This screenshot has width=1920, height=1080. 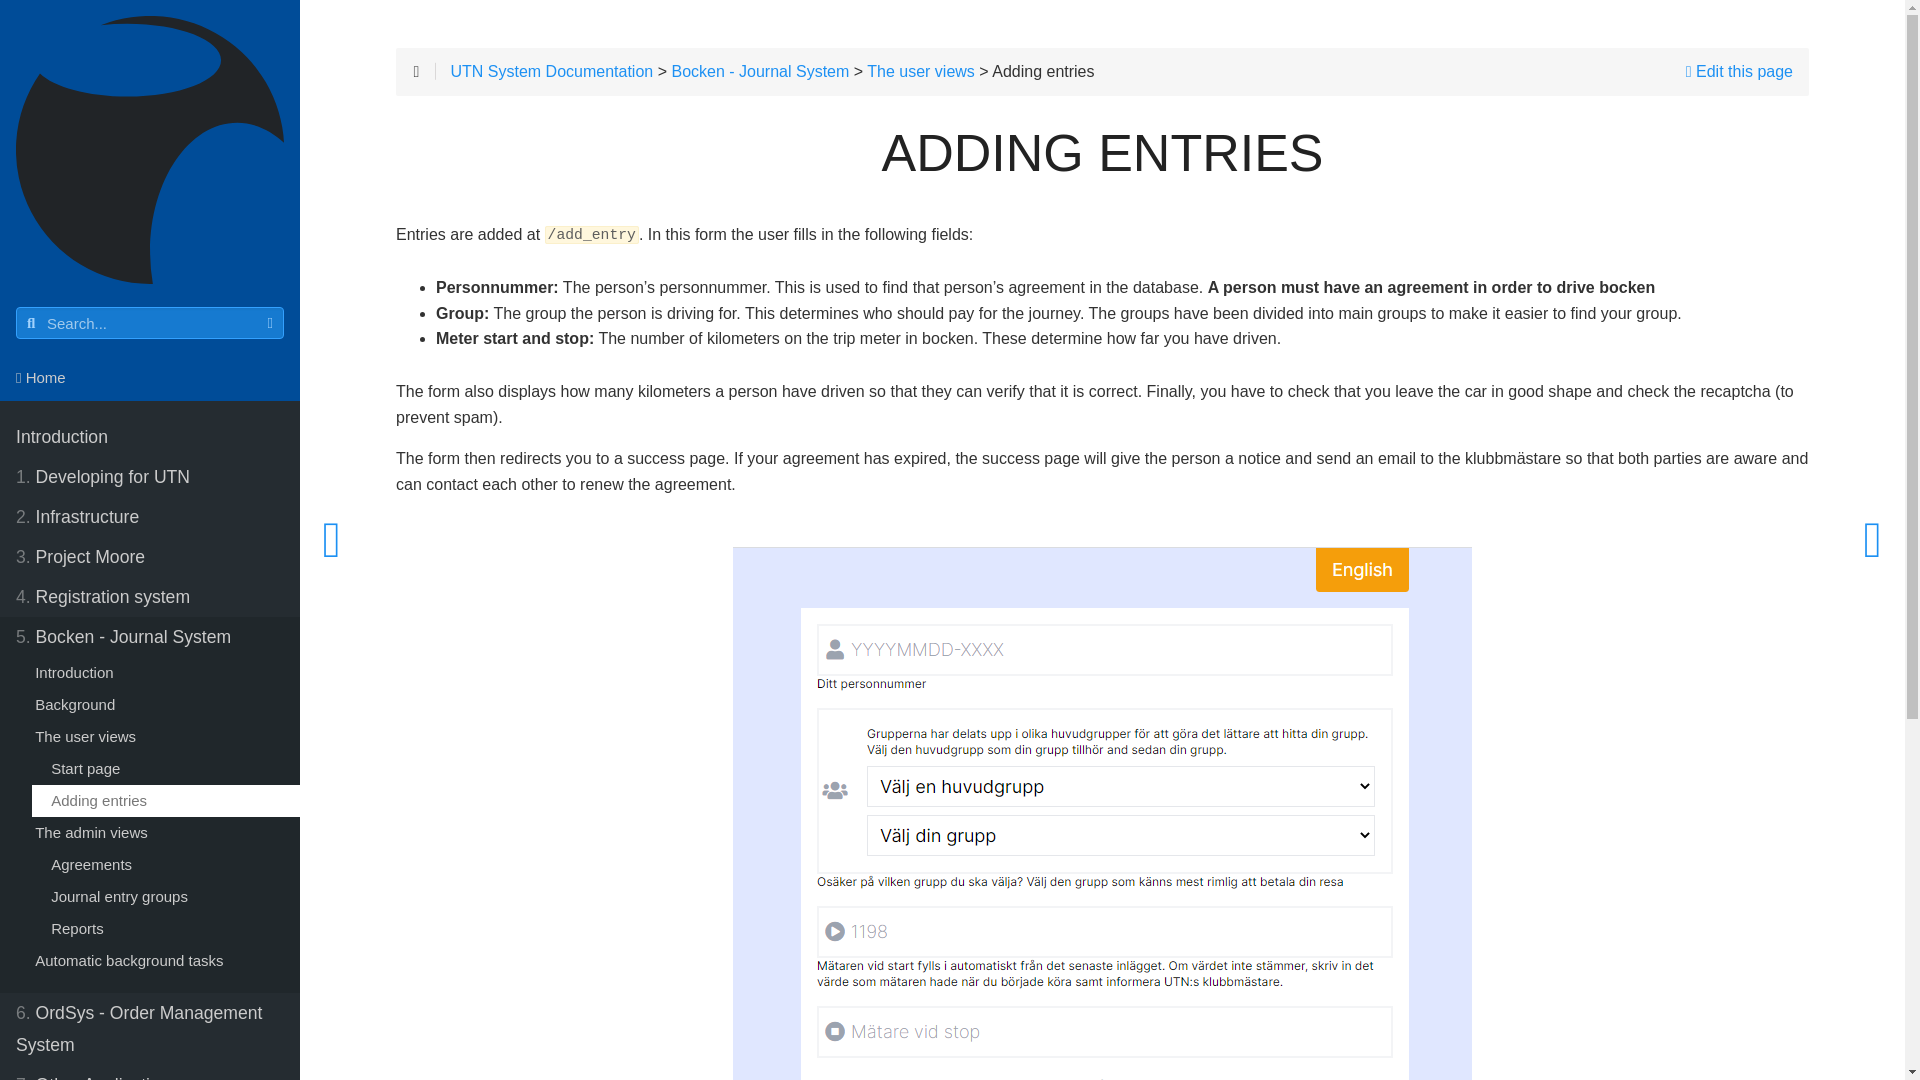 What do you see at coordinates (150, 596) in the screenshot?
I see `4. Registration system` at bounding box center [150, 596].